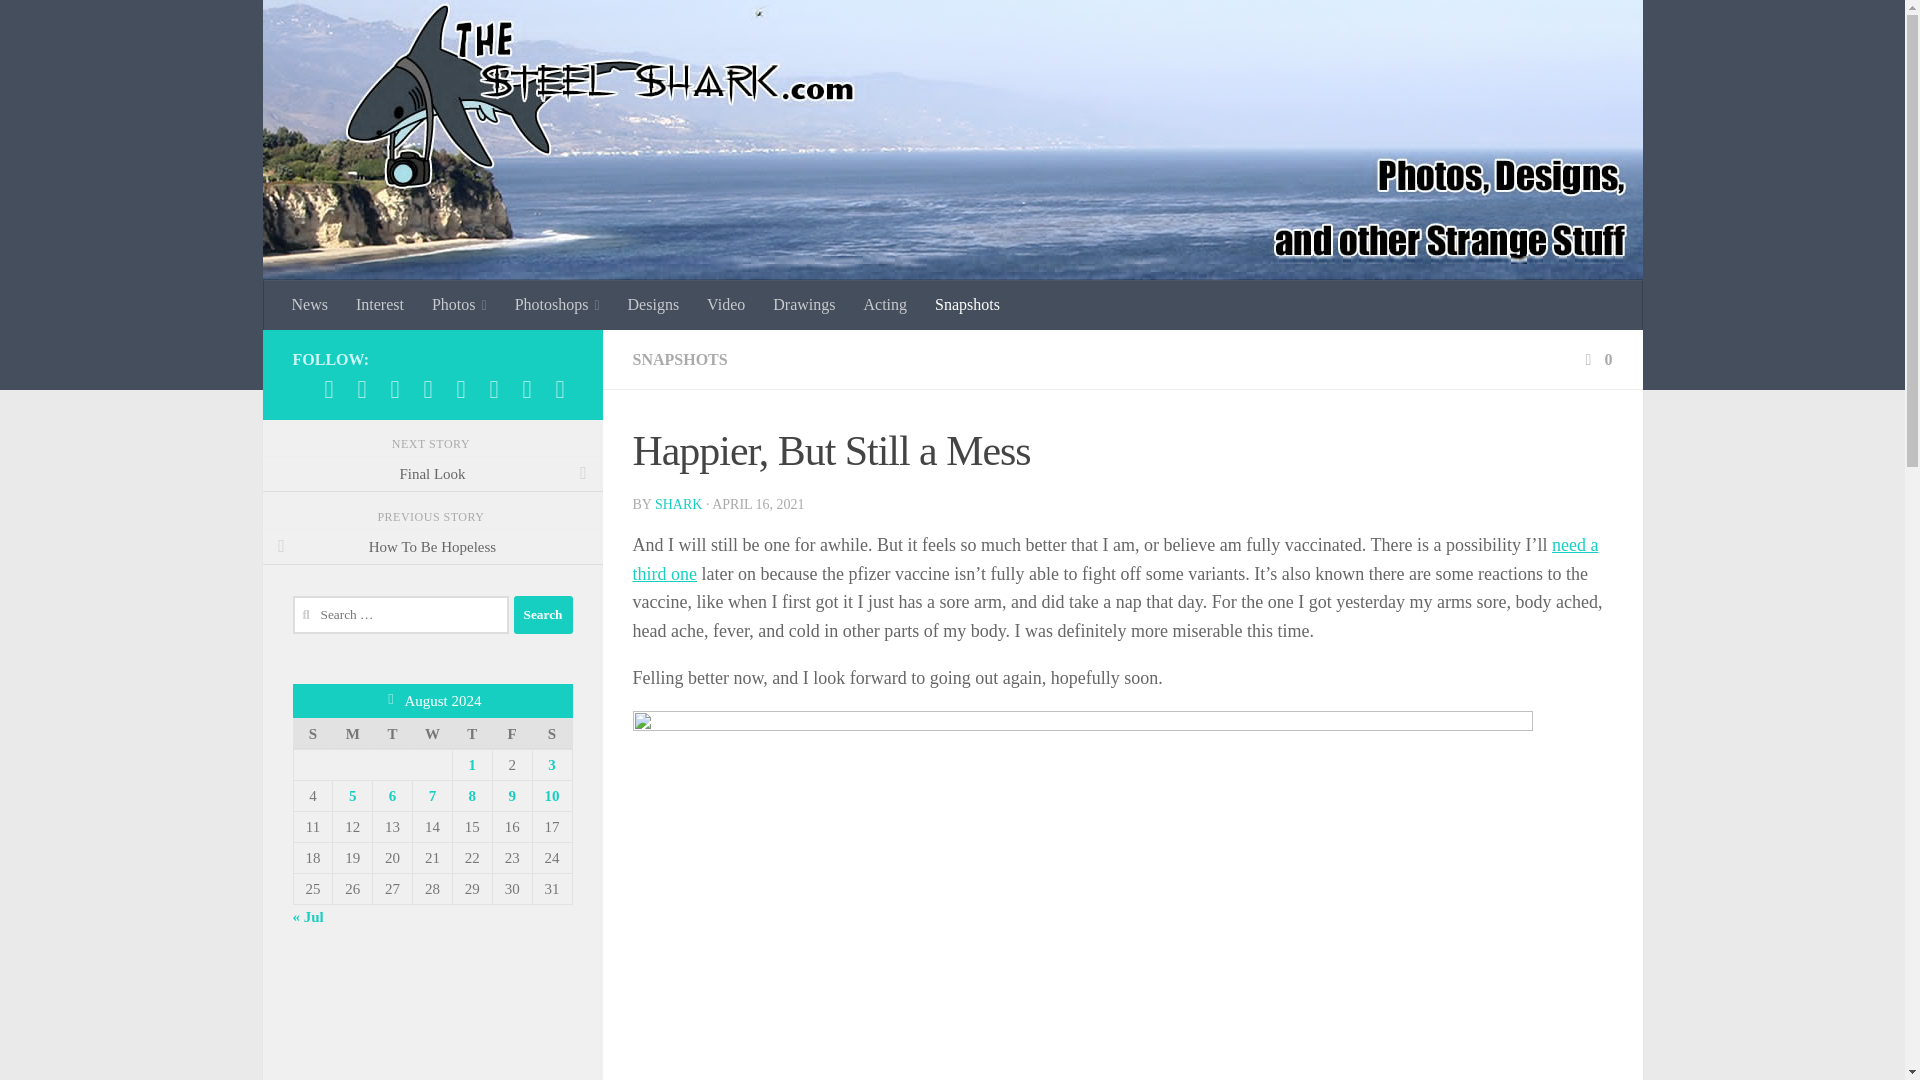  I want to click on Skip to content, so click(78, 27).